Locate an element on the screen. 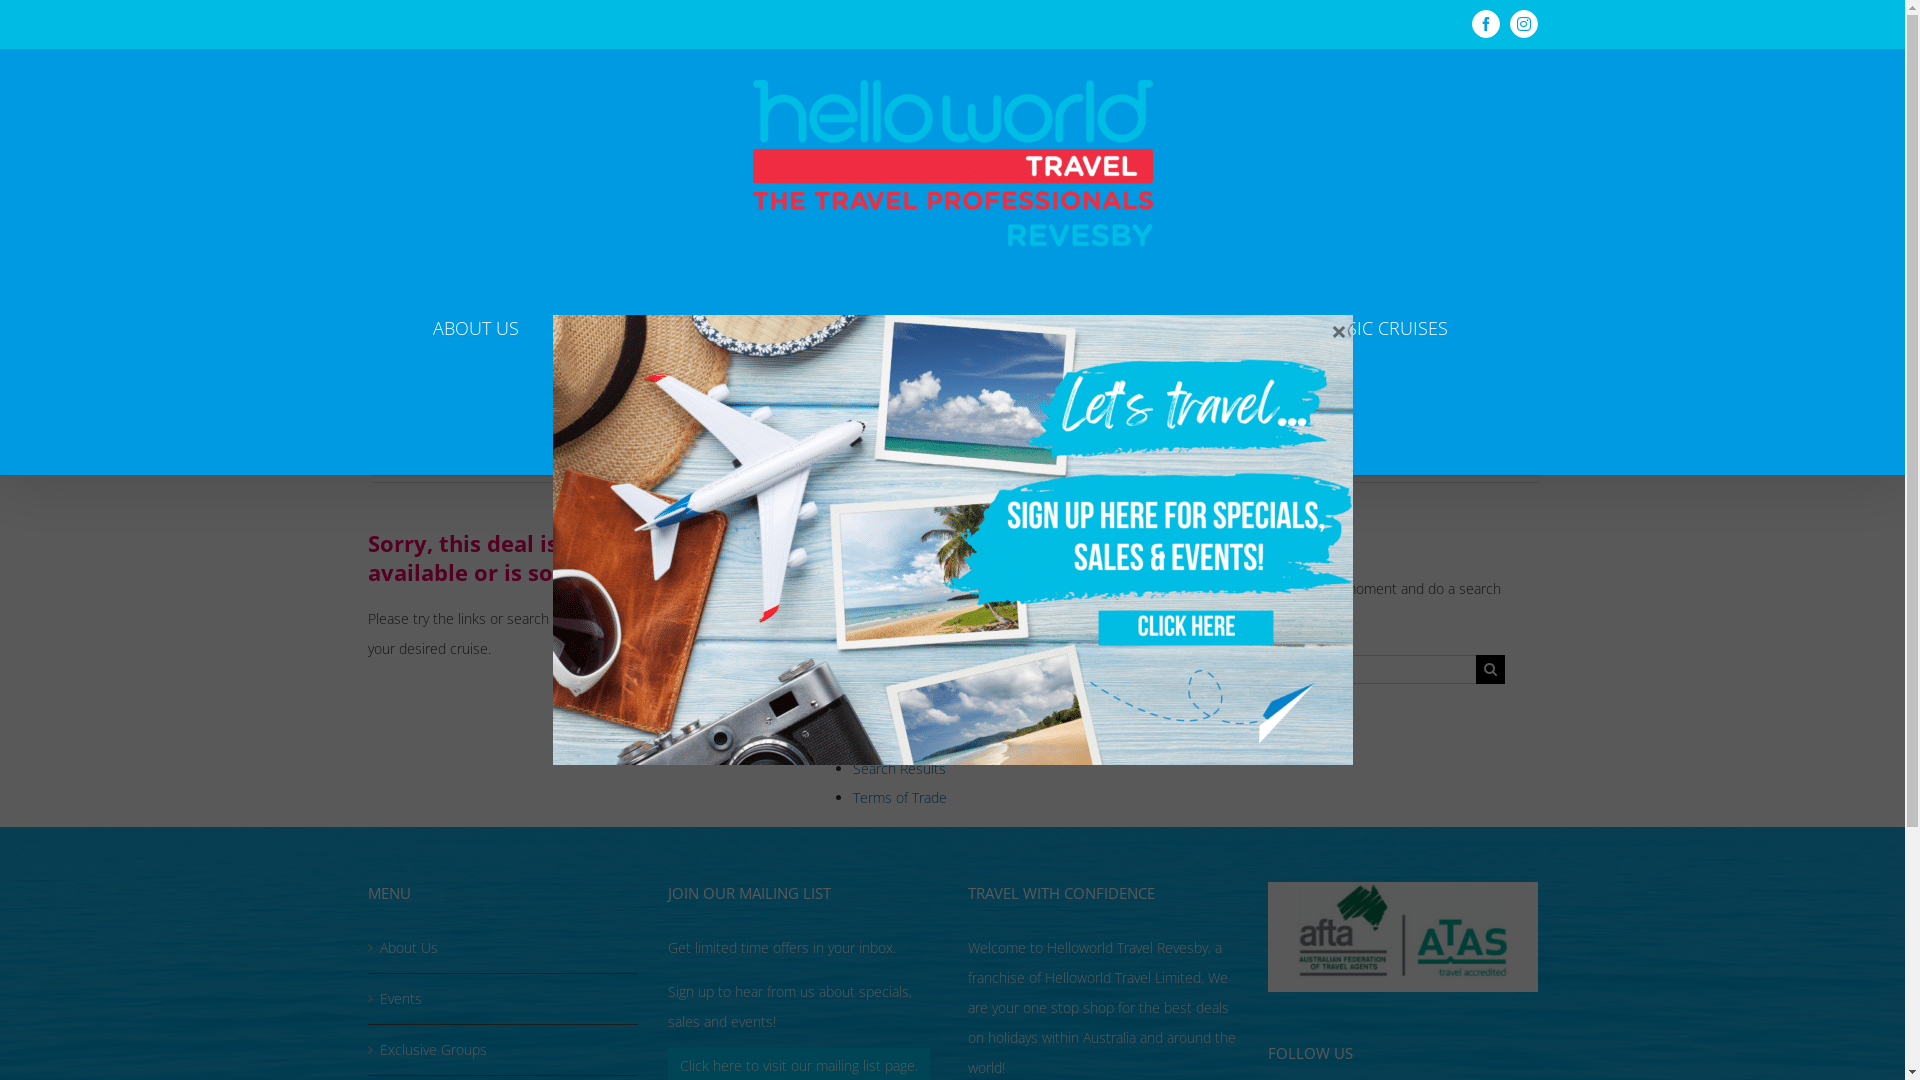  ABOUT US is located at coordinates (475, 328).